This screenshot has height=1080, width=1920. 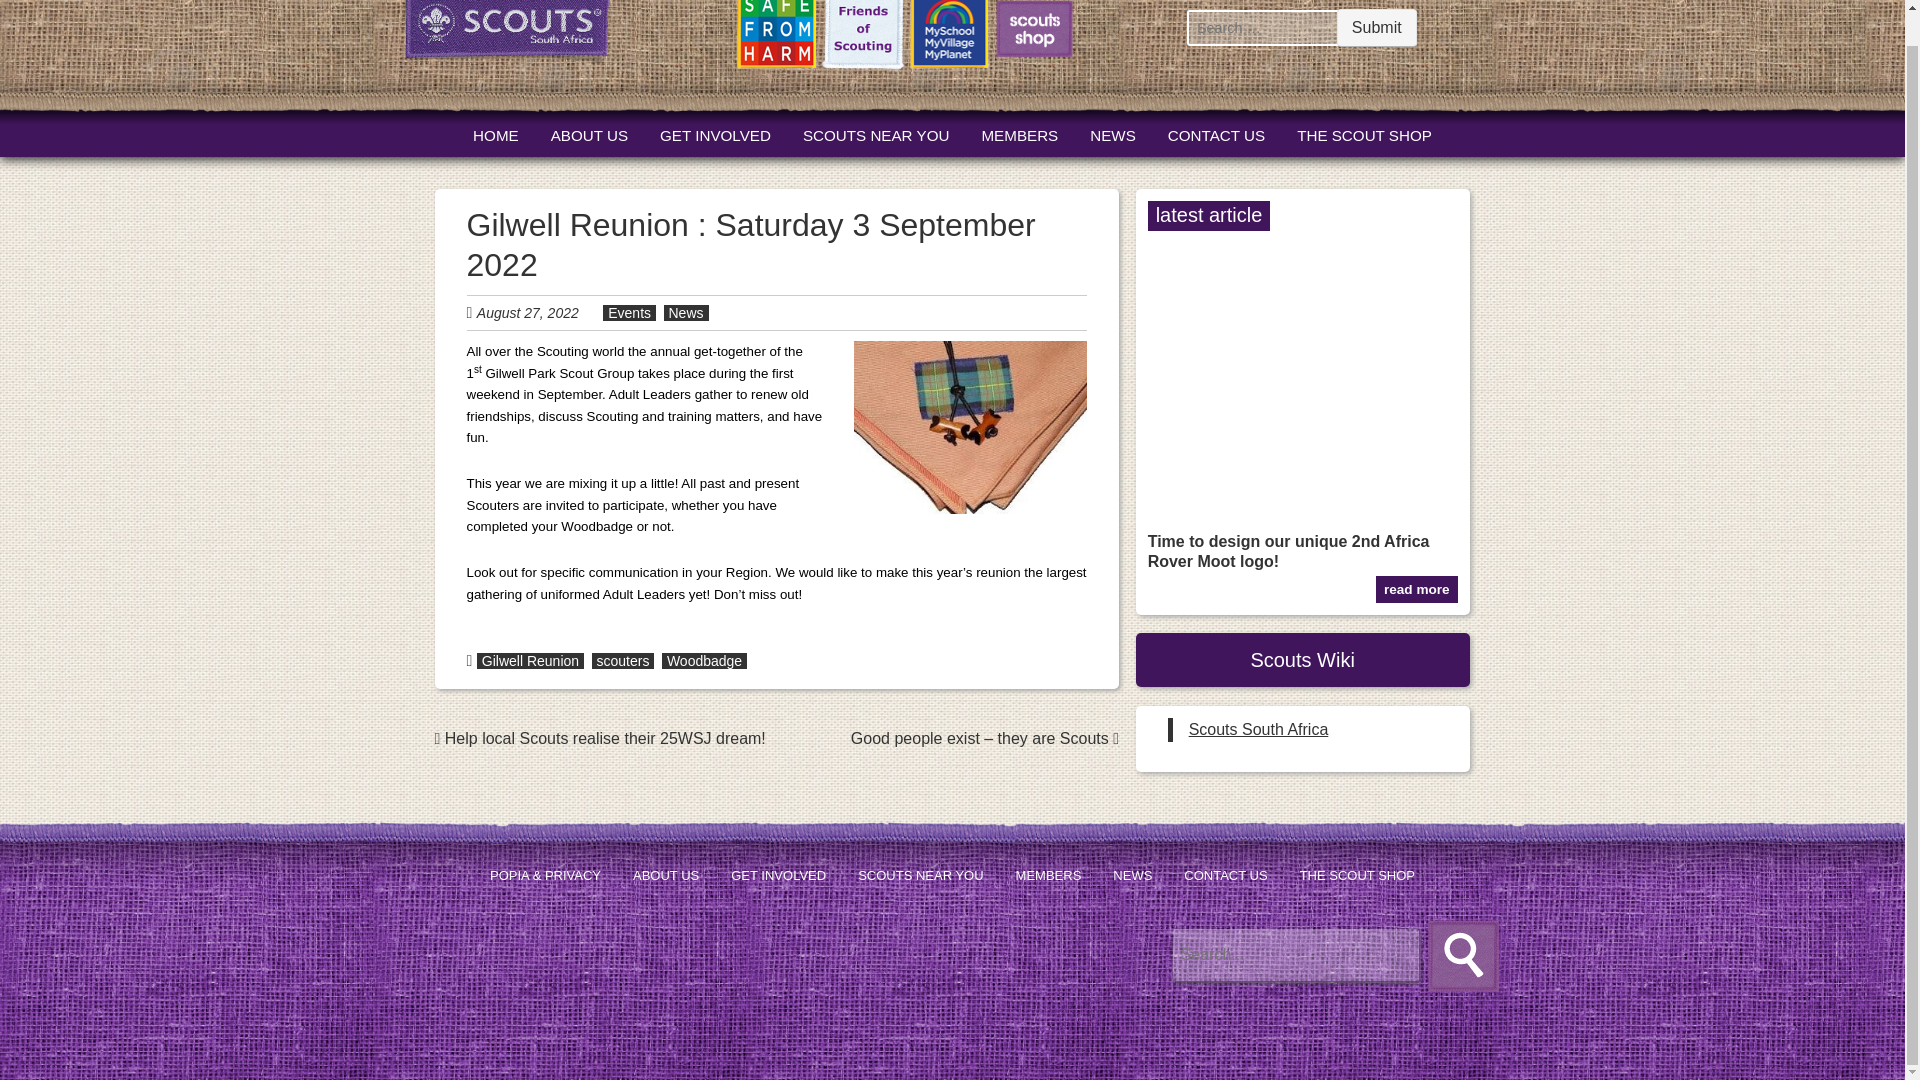 I want to click on MEMBERS, so click(x=1019, y=136).